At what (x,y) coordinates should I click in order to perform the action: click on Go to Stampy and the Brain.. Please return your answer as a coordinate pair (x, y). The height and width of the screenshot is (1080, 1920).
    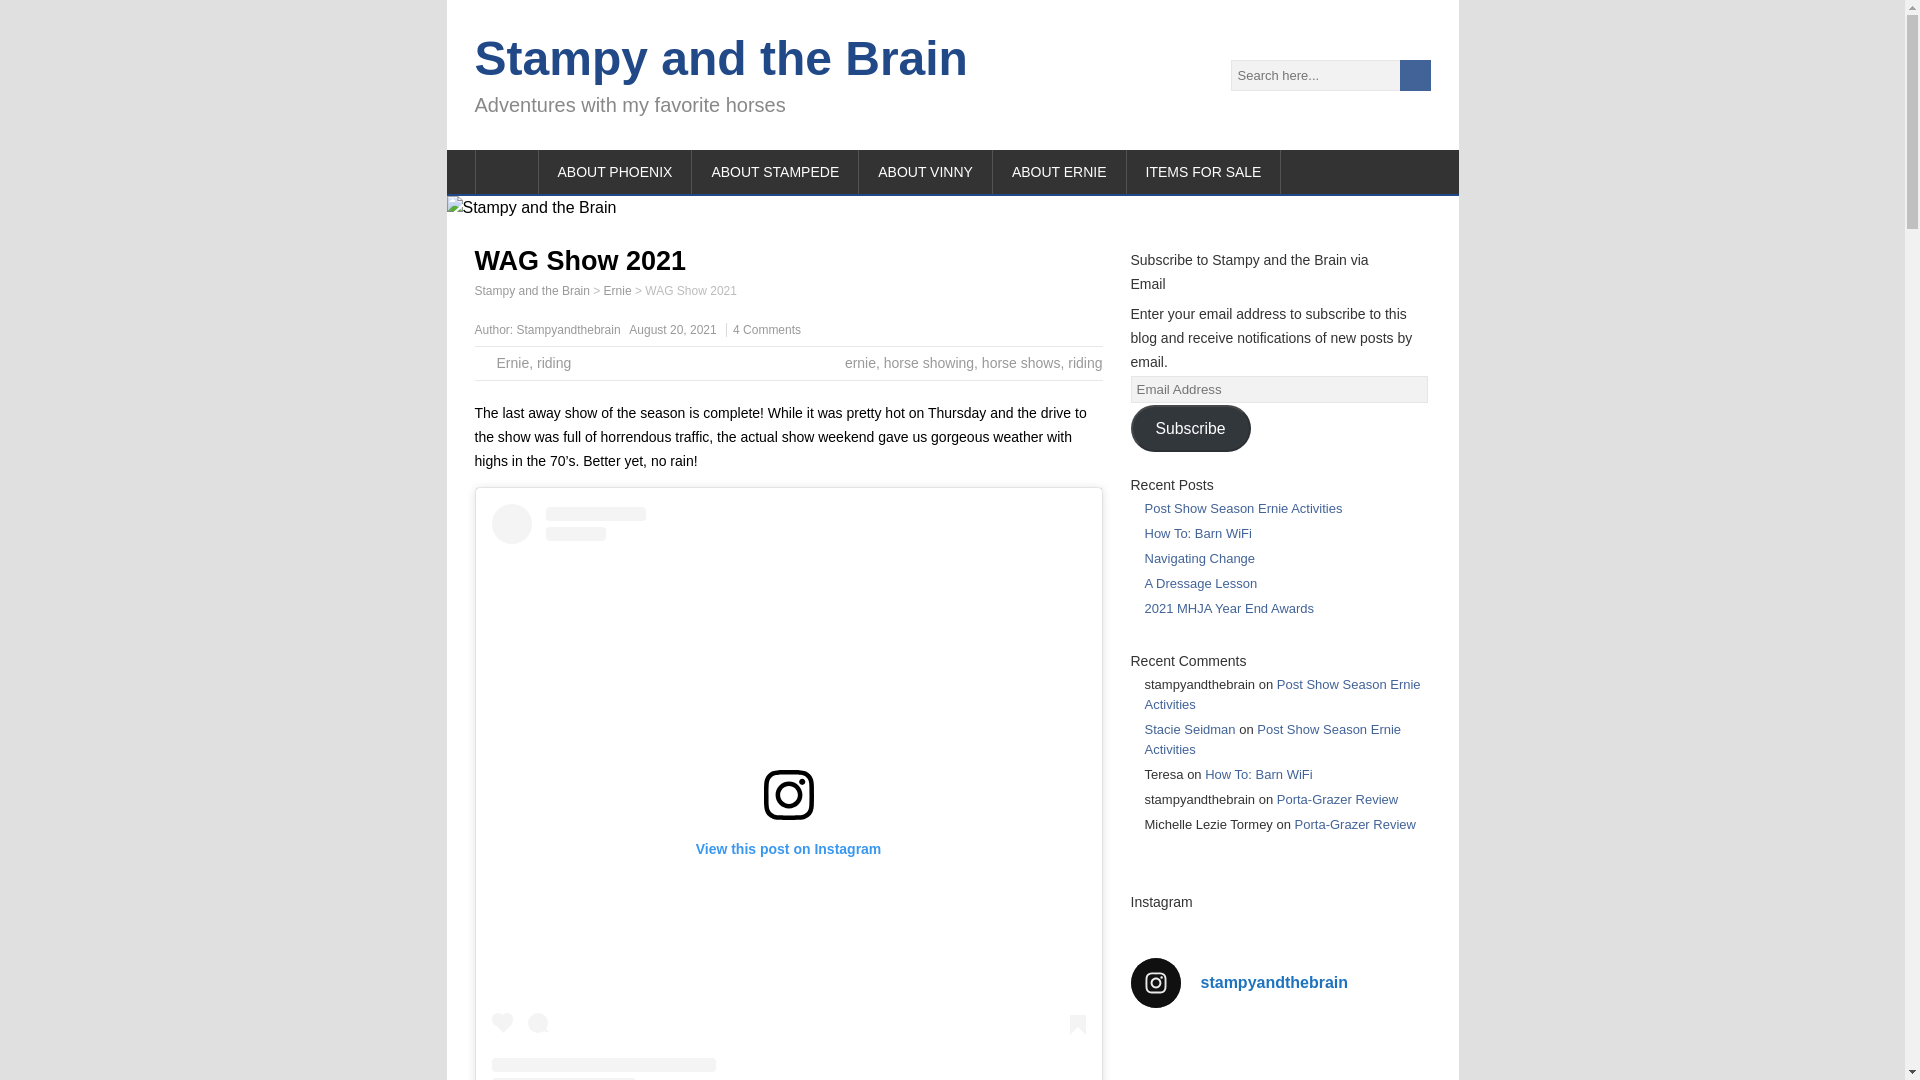
    Looking at the image, I should click on (532, 291).